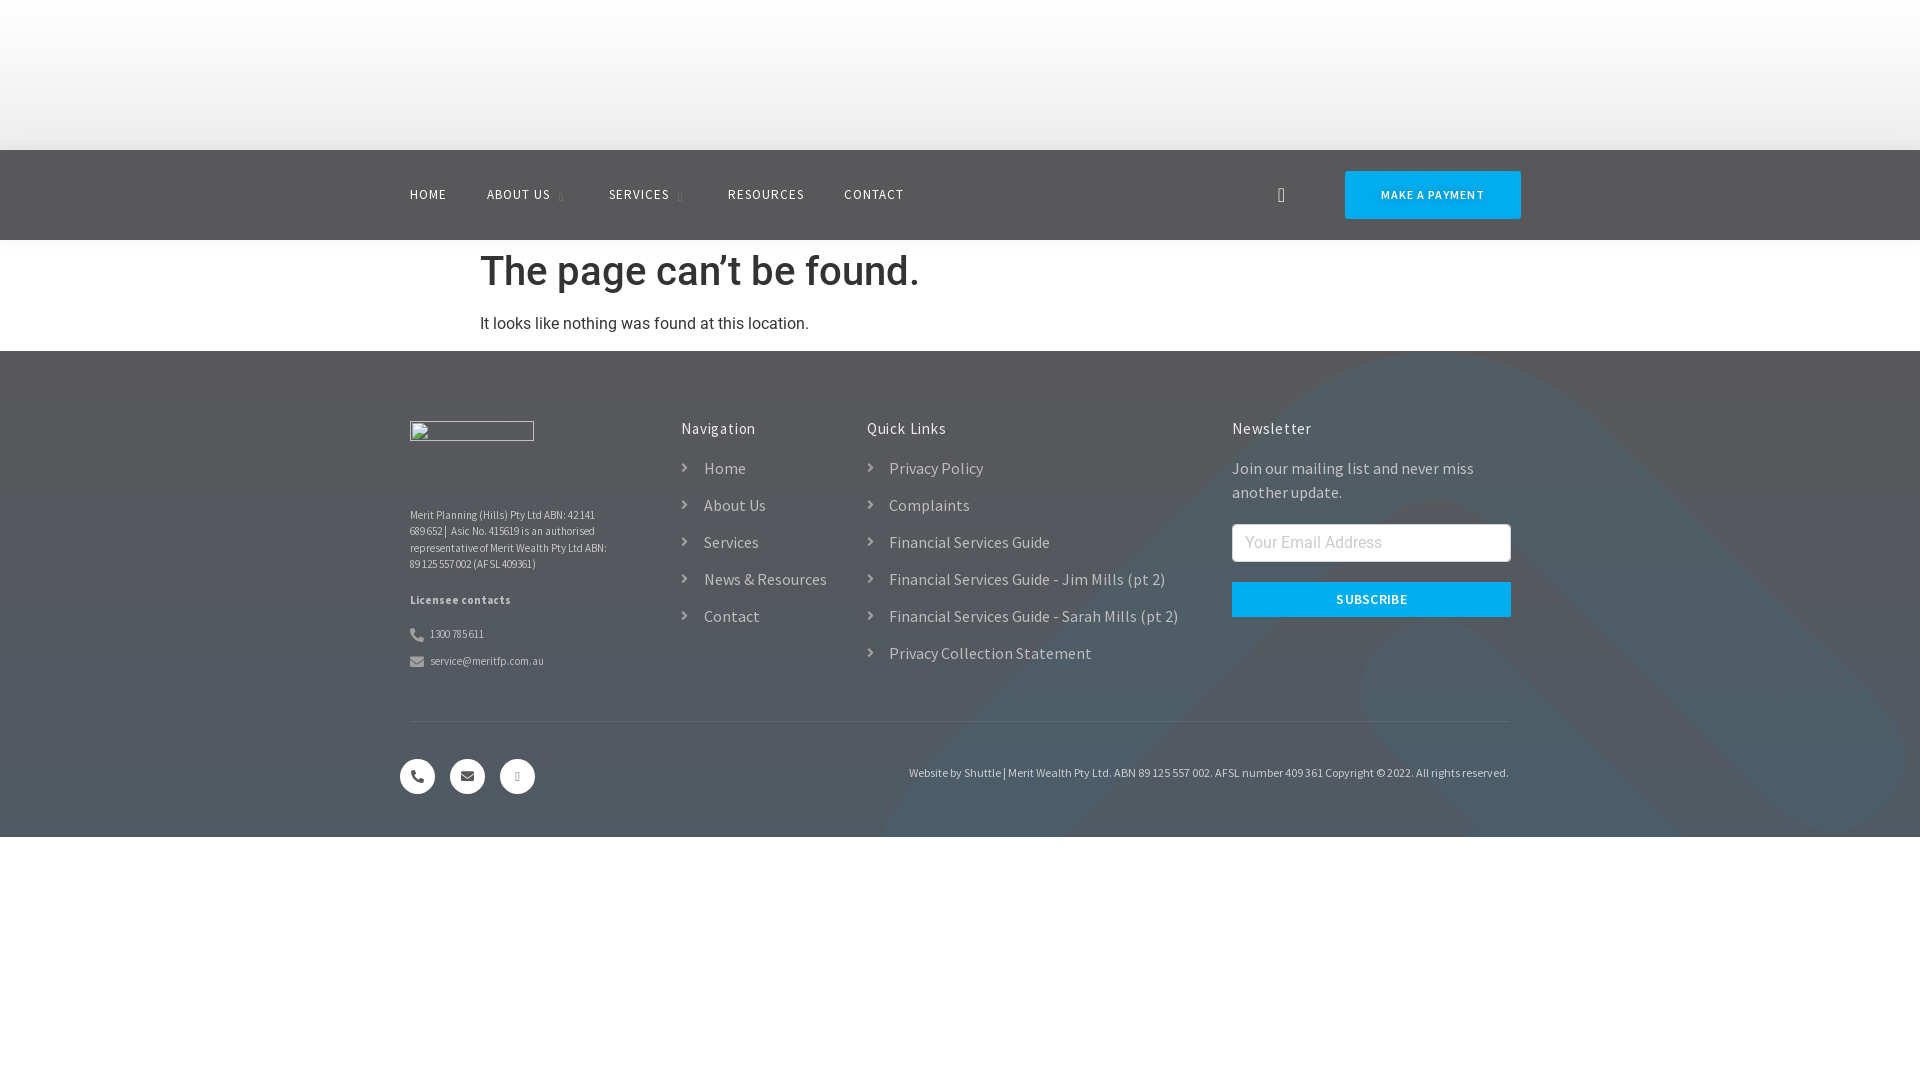 The width and height of the screenshot is (1920, 1080). I want to click on Services, so click(764, 542).